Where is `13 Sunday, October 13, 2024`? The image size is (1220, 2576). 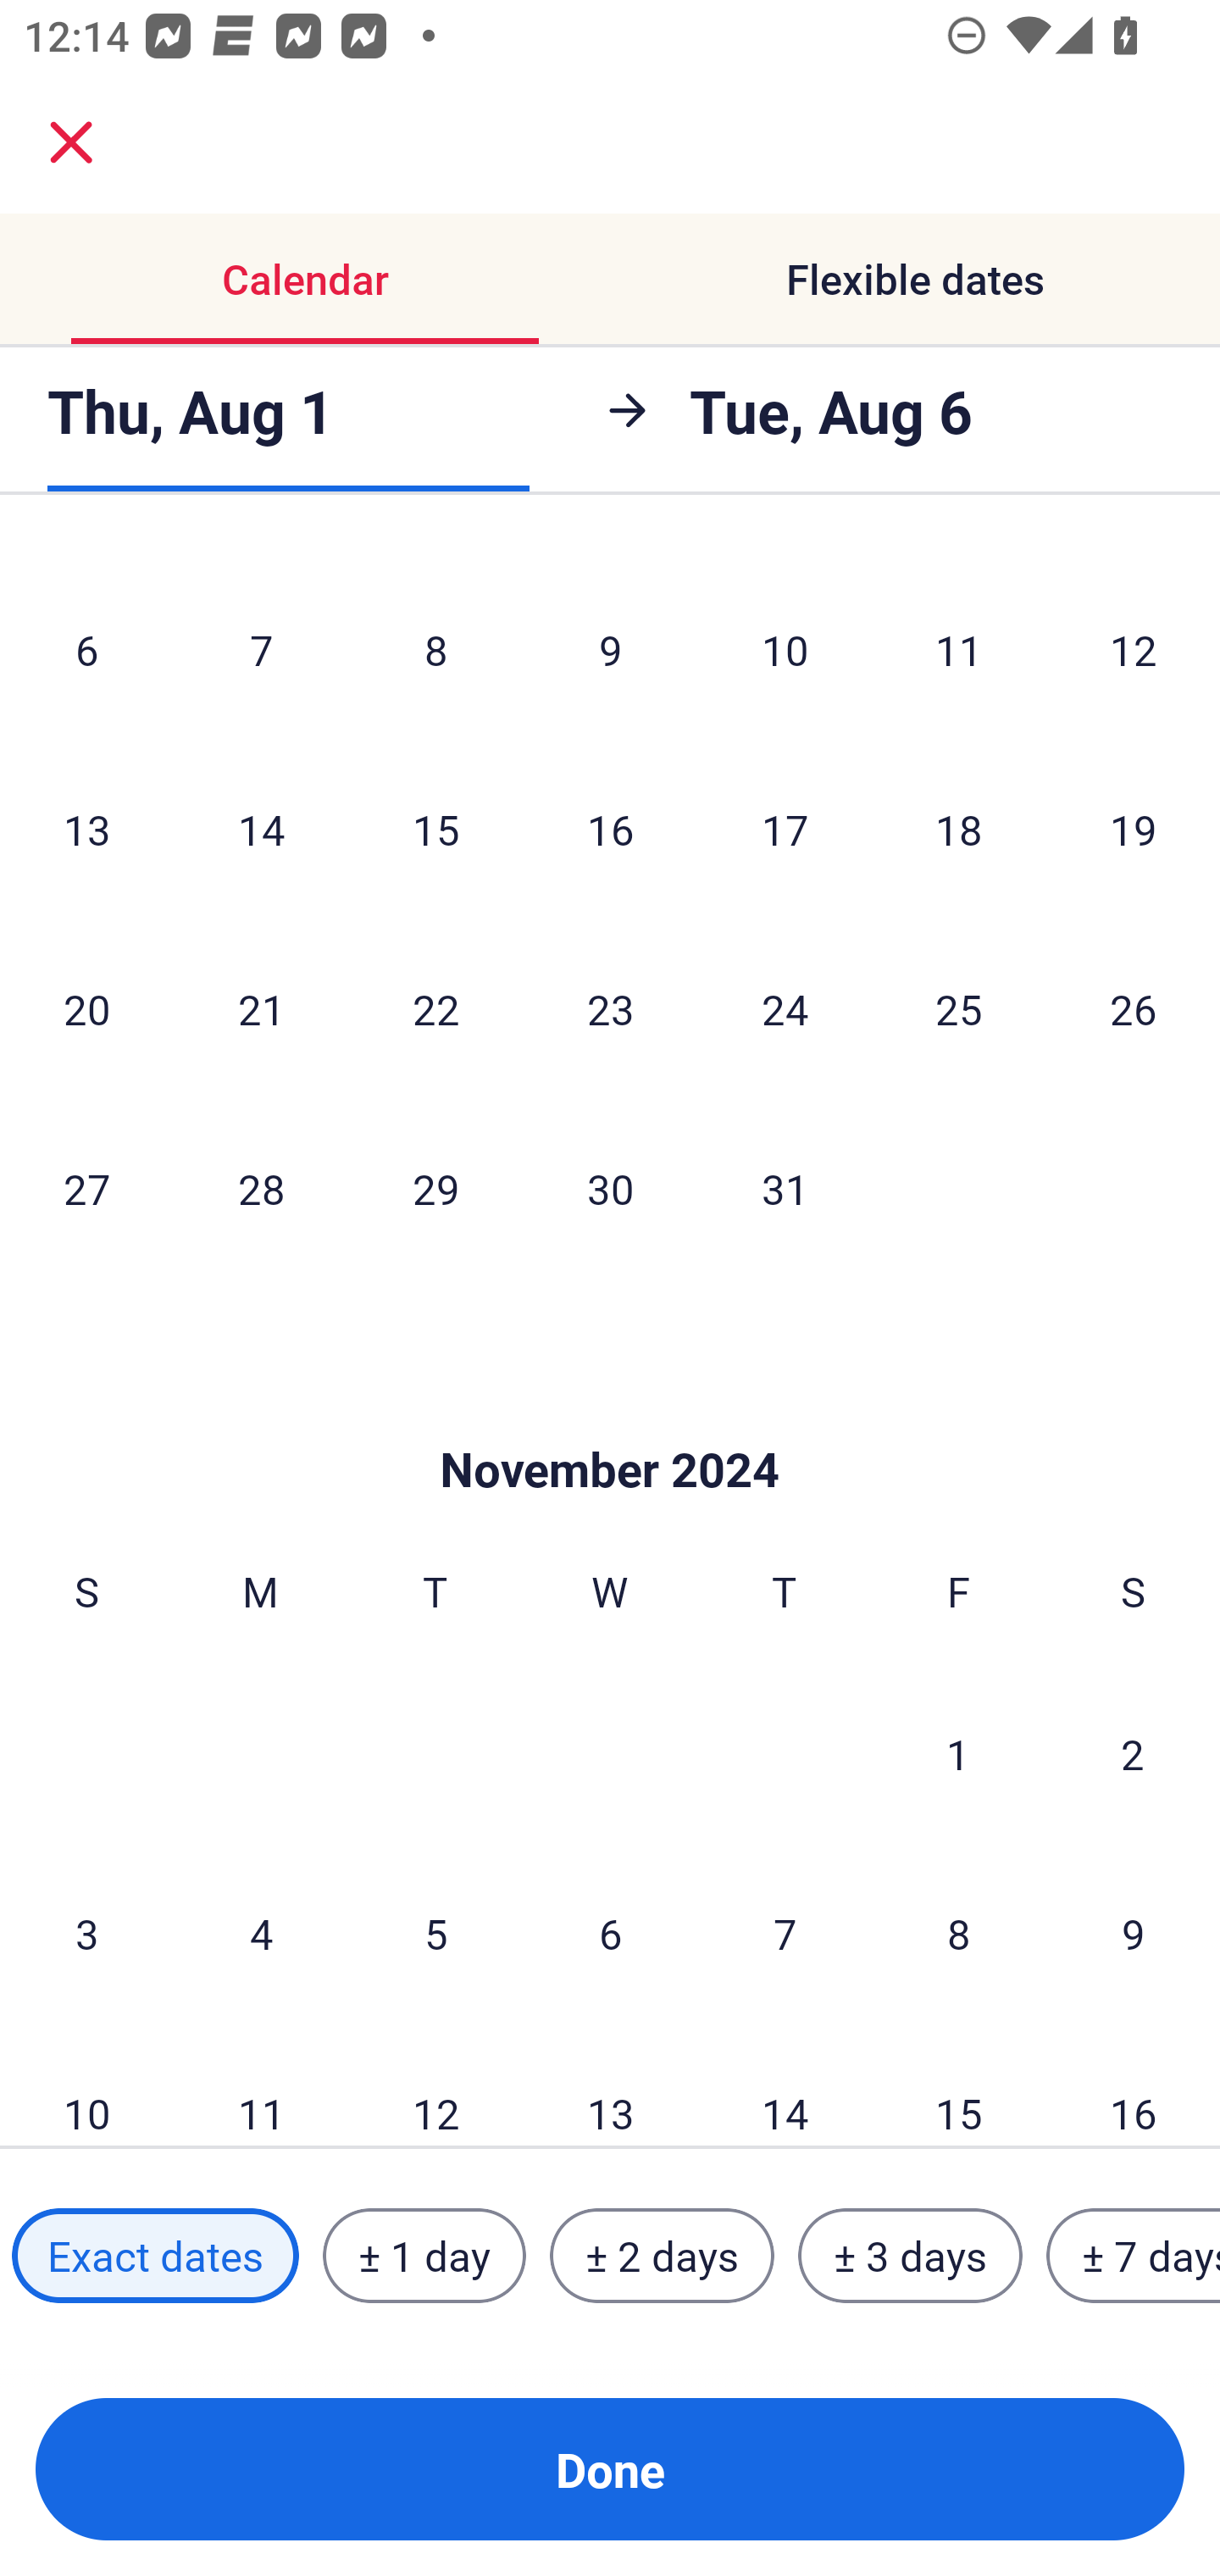
13 Sunday, October 13, 2024 is located at coordinates (86, 829).